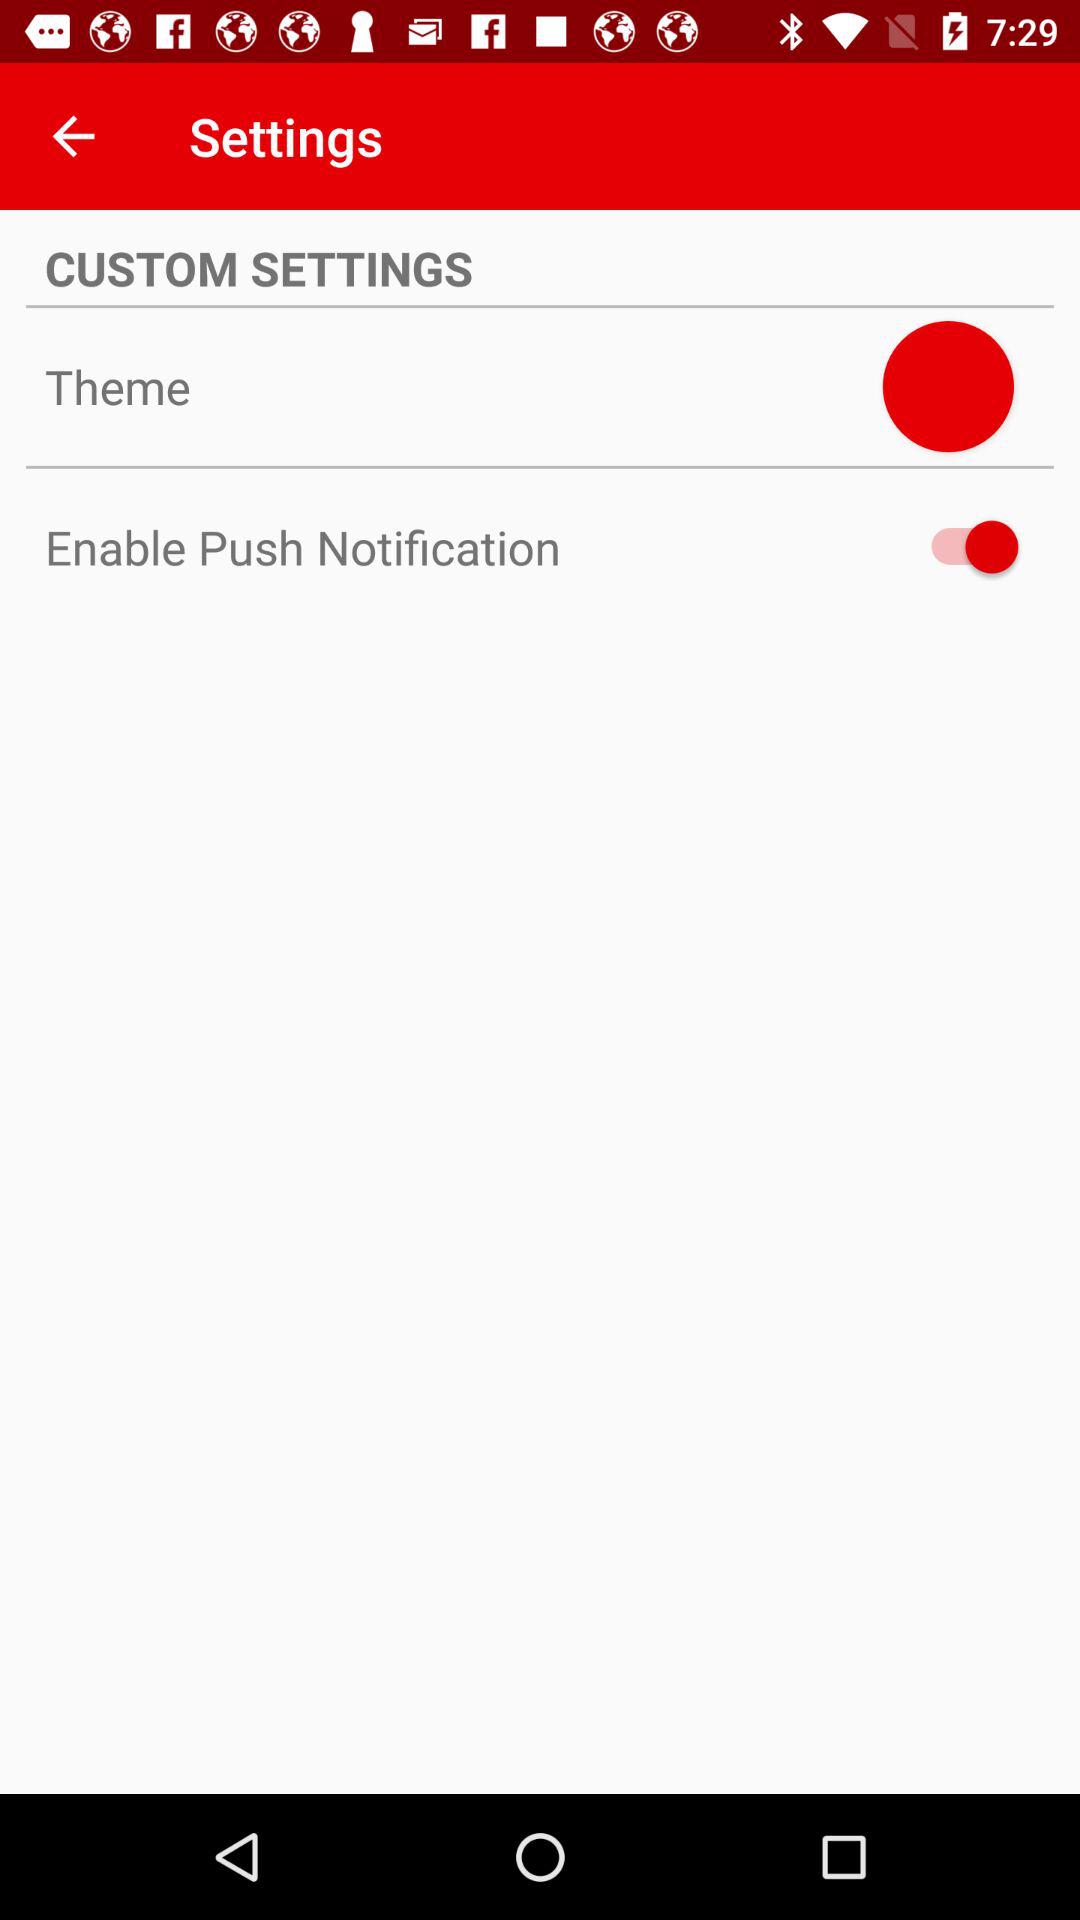 This screenshot has height=1920, width=1080. I want to click on launch the icon to the right of the enable push notification, so click(965, 546).